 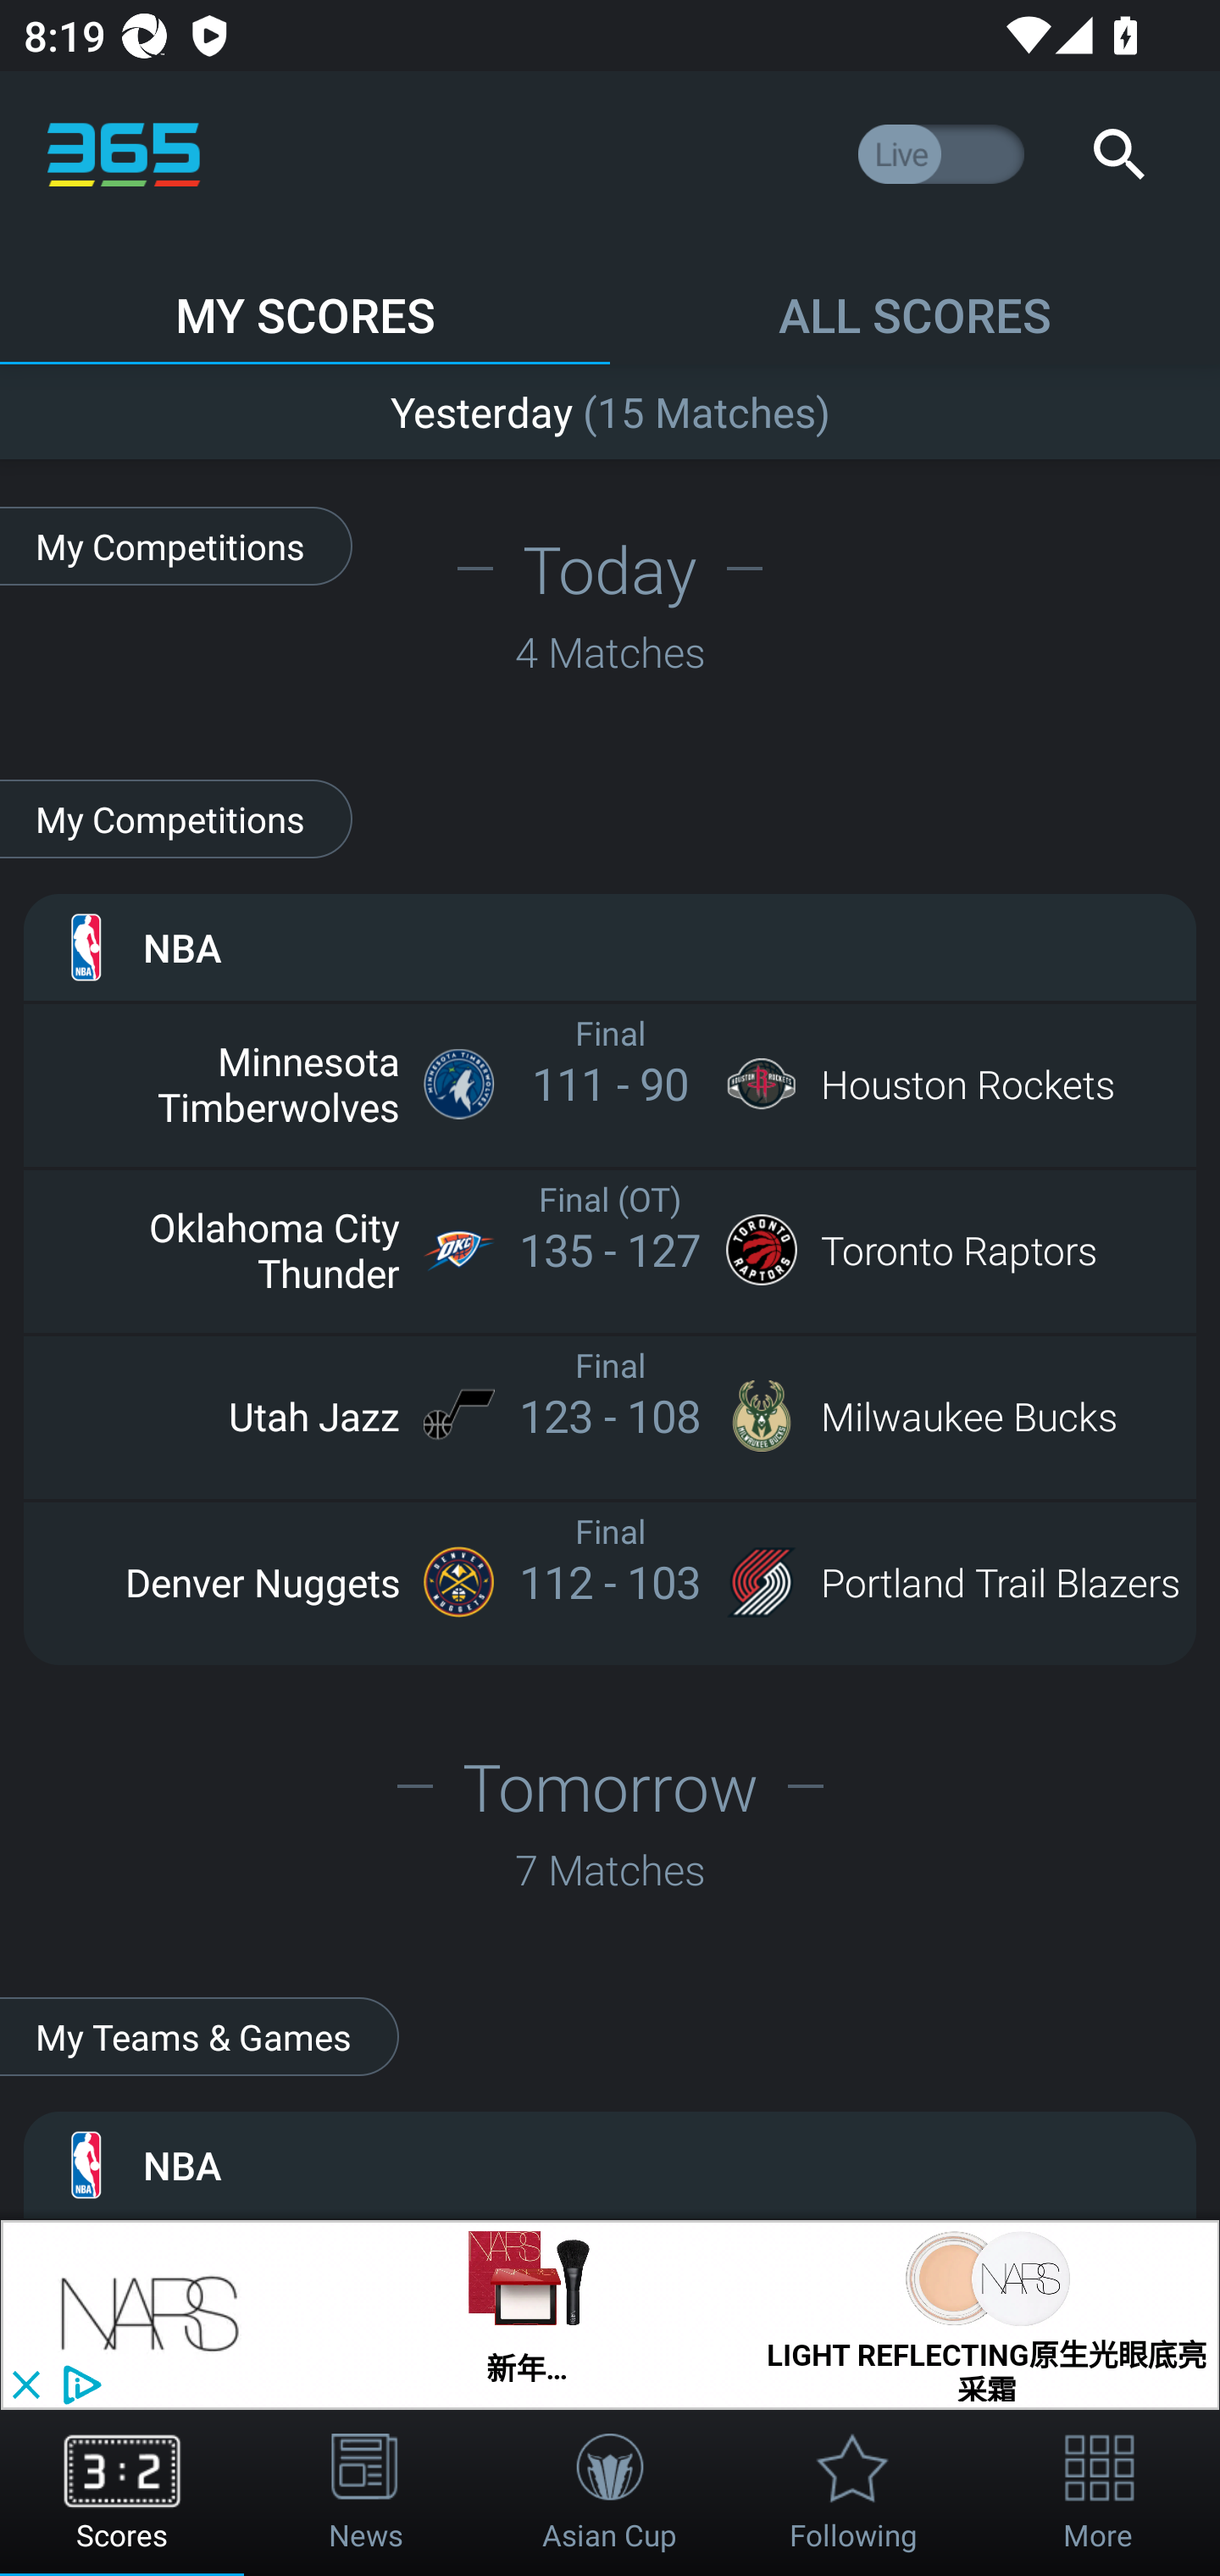 What do you see at coordinates (1118, 154) in the screenshot?
I see `Search` at bounding box center [1118, 154].